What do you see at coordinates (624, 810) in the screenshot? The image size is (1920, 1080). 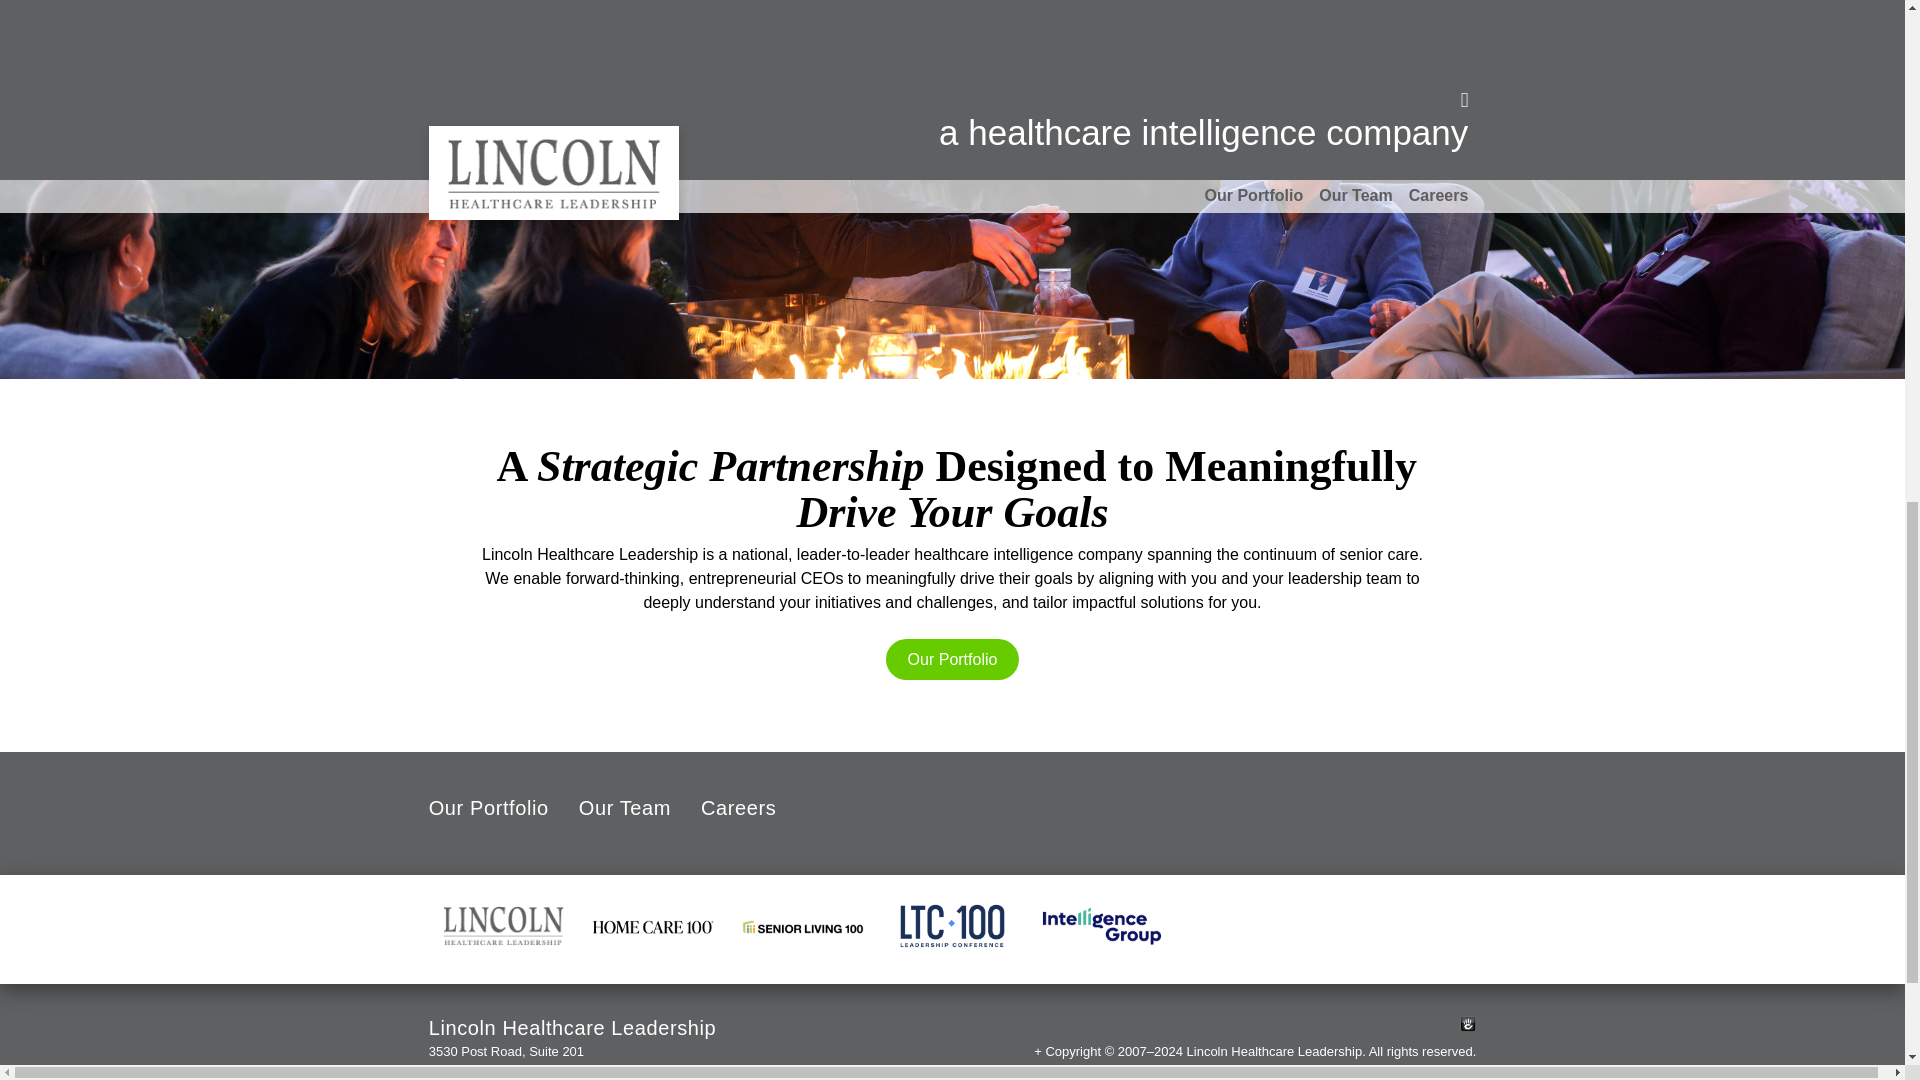 I see `Our Team` at bounding box center [624, 810].